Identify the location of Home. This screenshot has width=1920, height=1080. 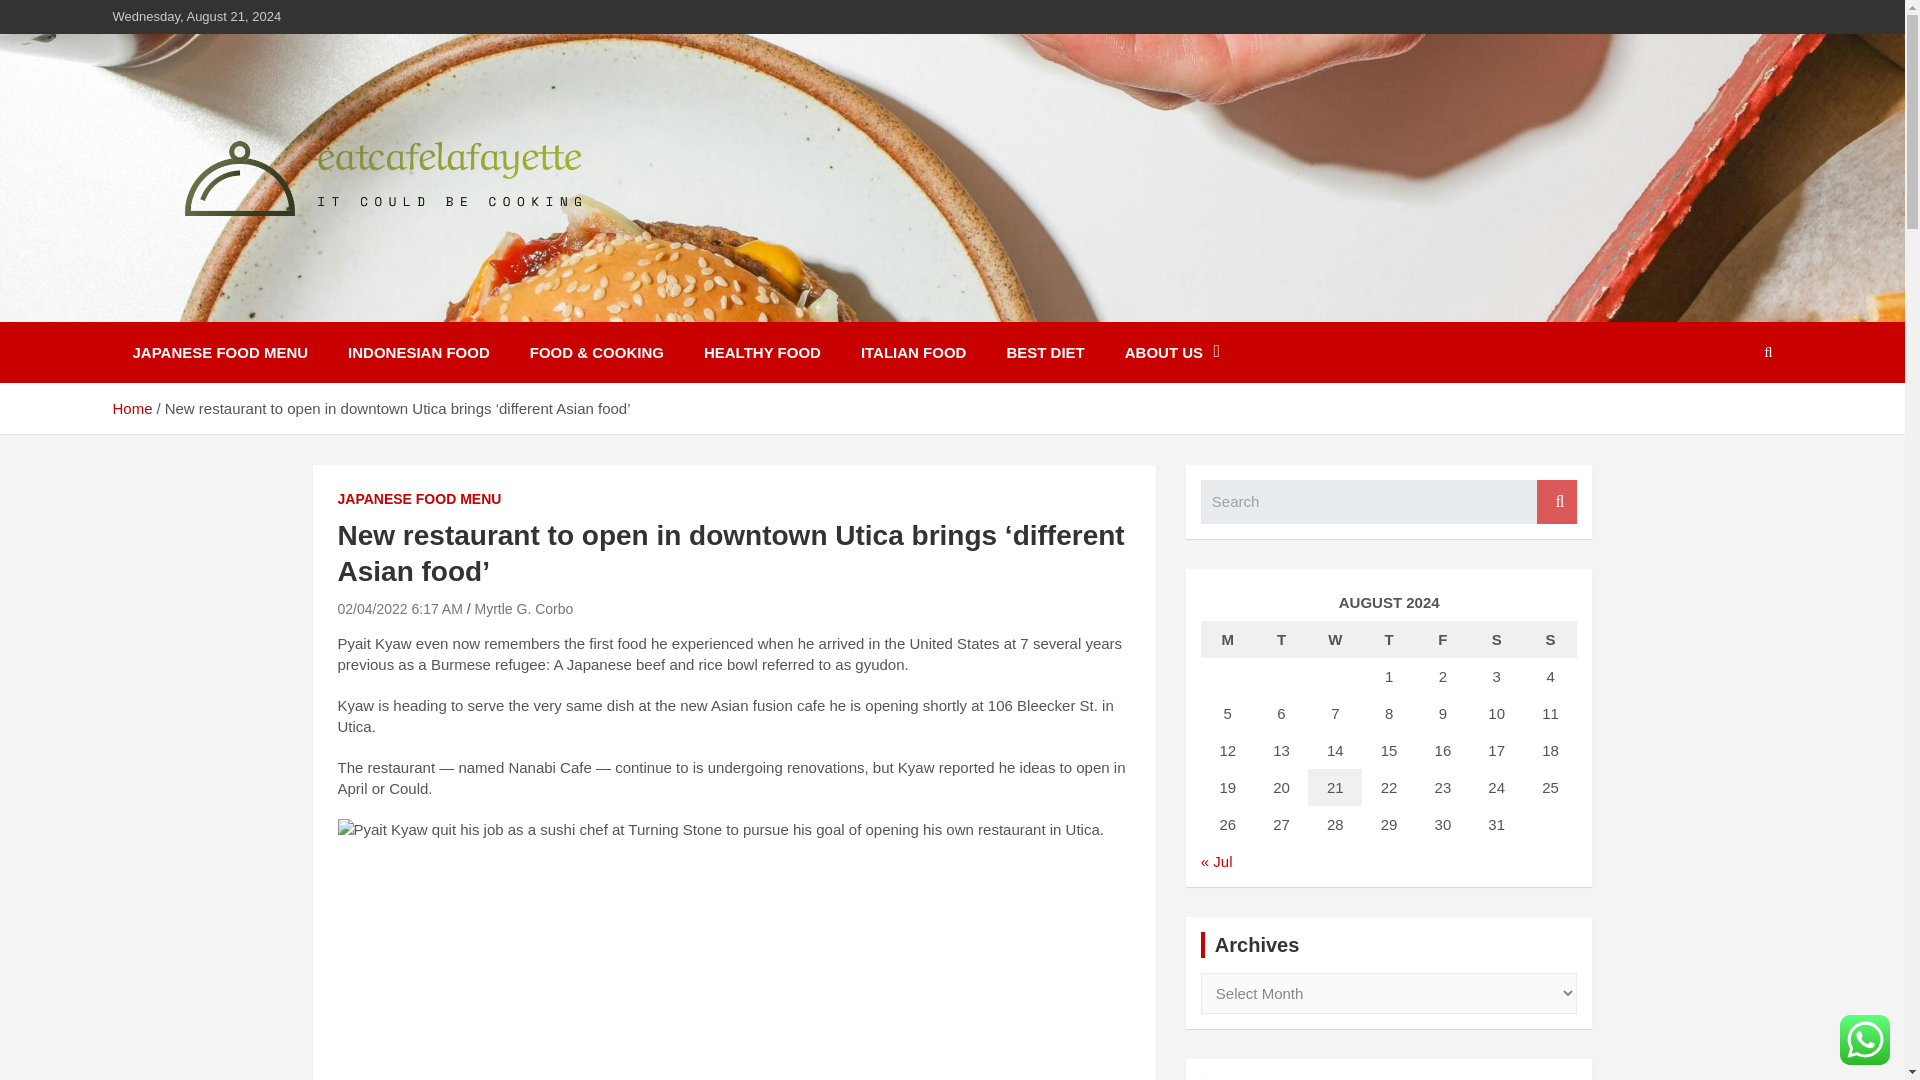
(131, 408).